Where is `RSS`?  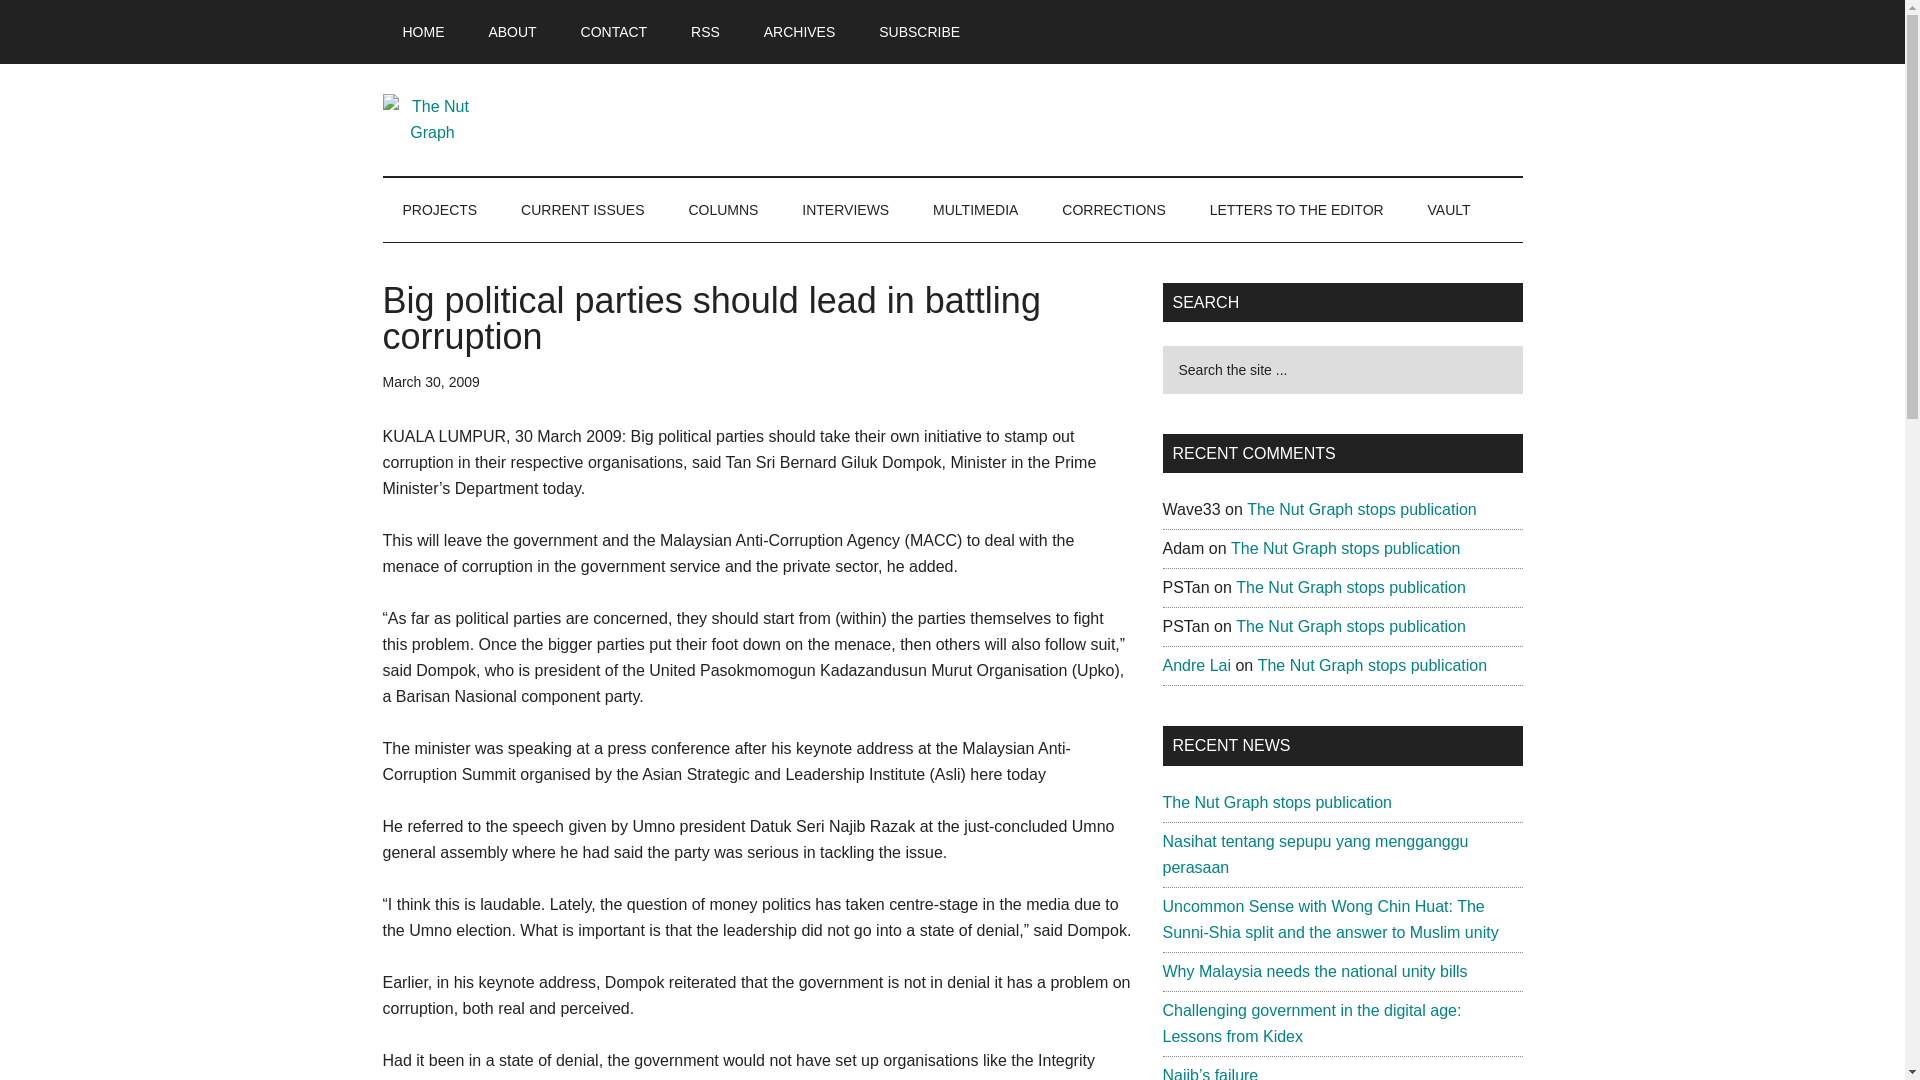
RSS is located at coordinates (704, 32).